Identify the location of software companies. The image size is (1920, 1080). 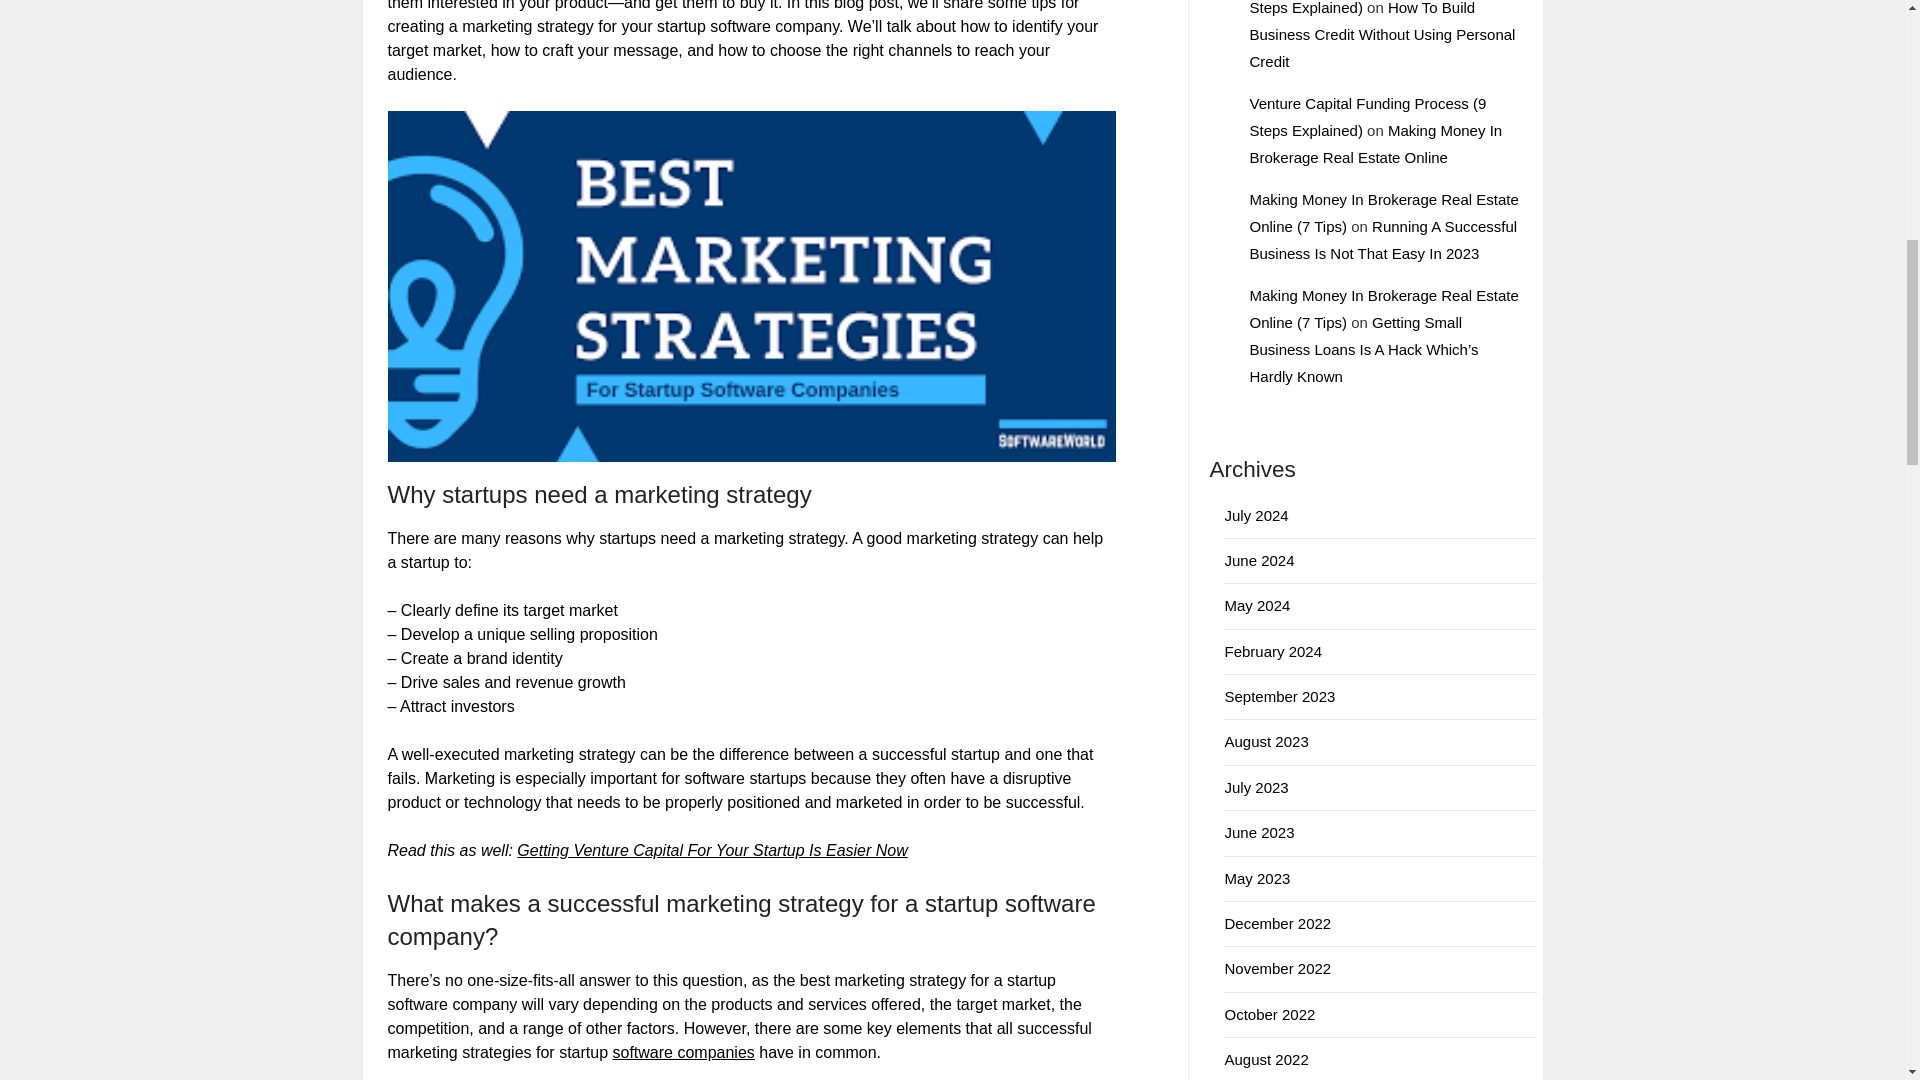
(683, 1052).